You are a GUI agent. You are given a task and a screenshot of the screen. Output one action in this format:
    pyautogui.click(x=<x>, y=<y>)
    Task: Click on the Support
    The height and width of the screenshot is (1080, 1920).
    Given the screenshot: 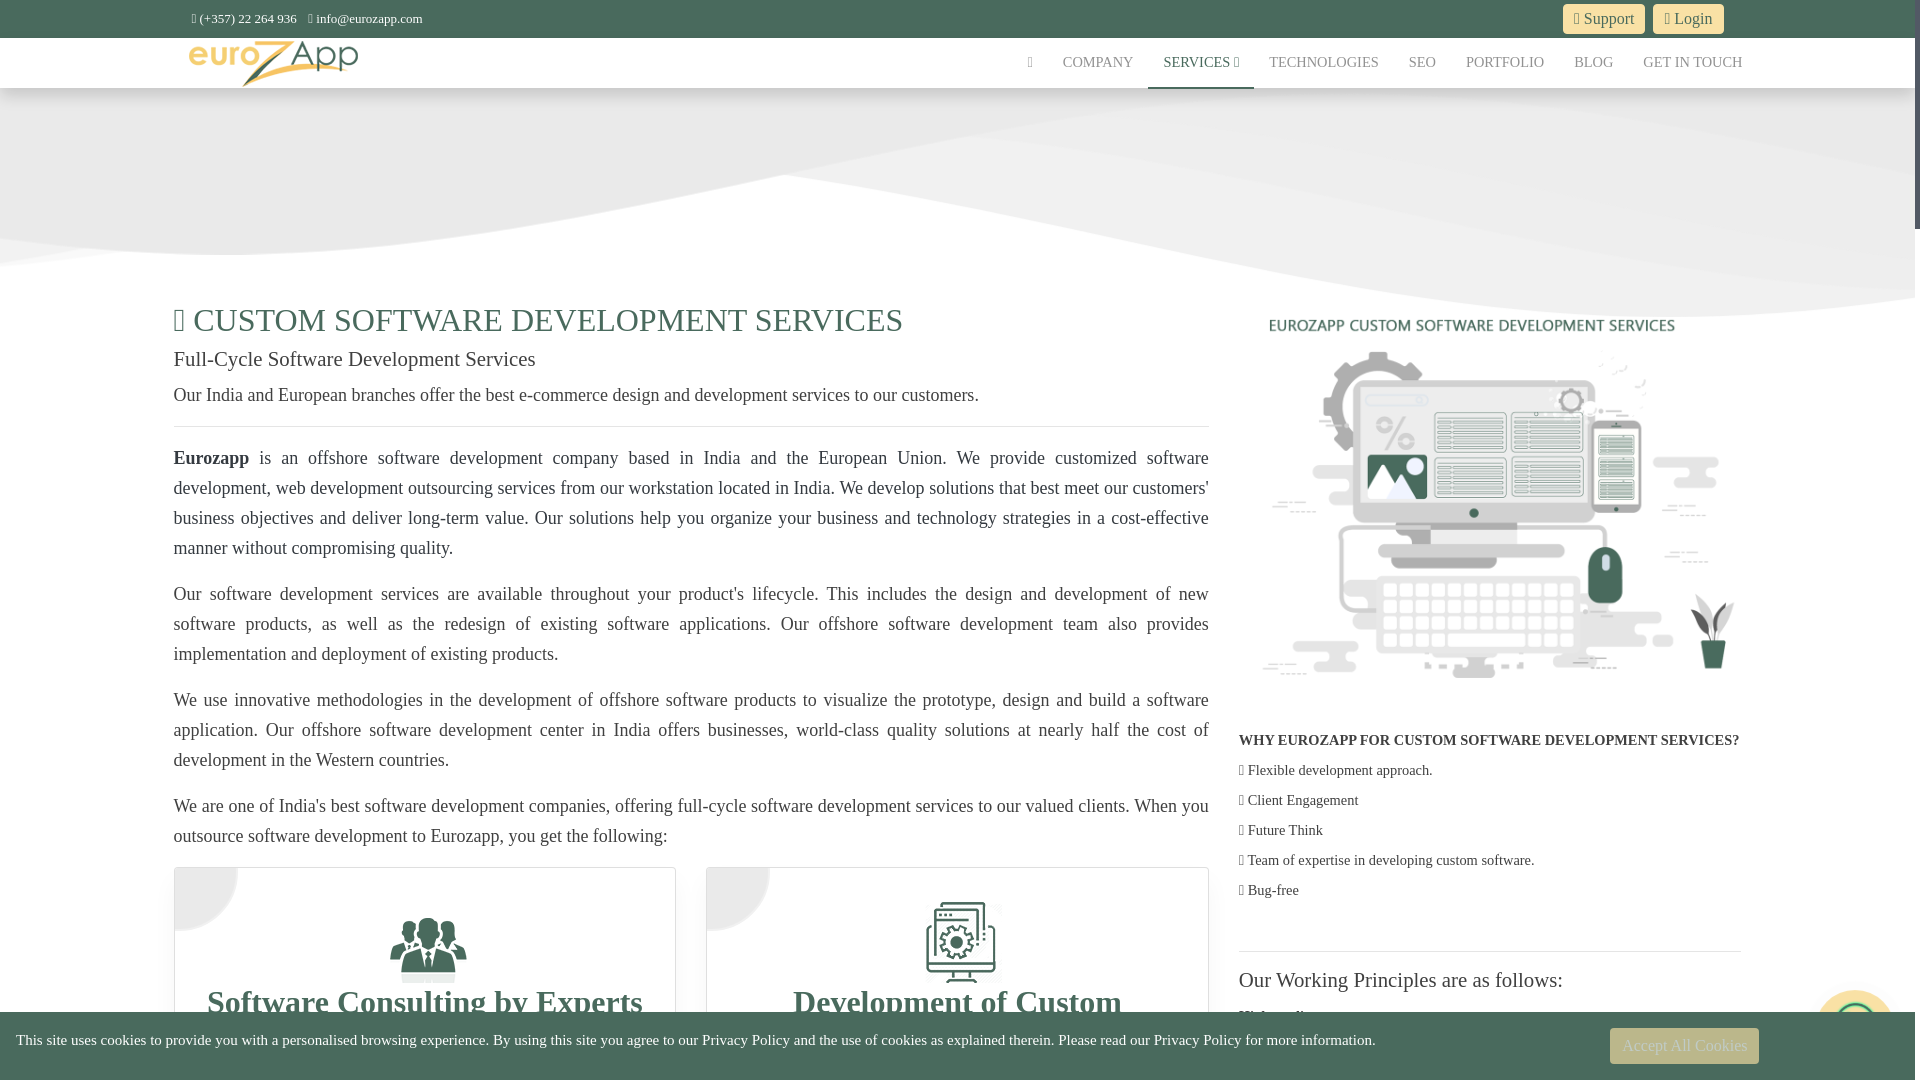 What is the action you would take?
    pyautogui.click(x=1604, y=18)
    